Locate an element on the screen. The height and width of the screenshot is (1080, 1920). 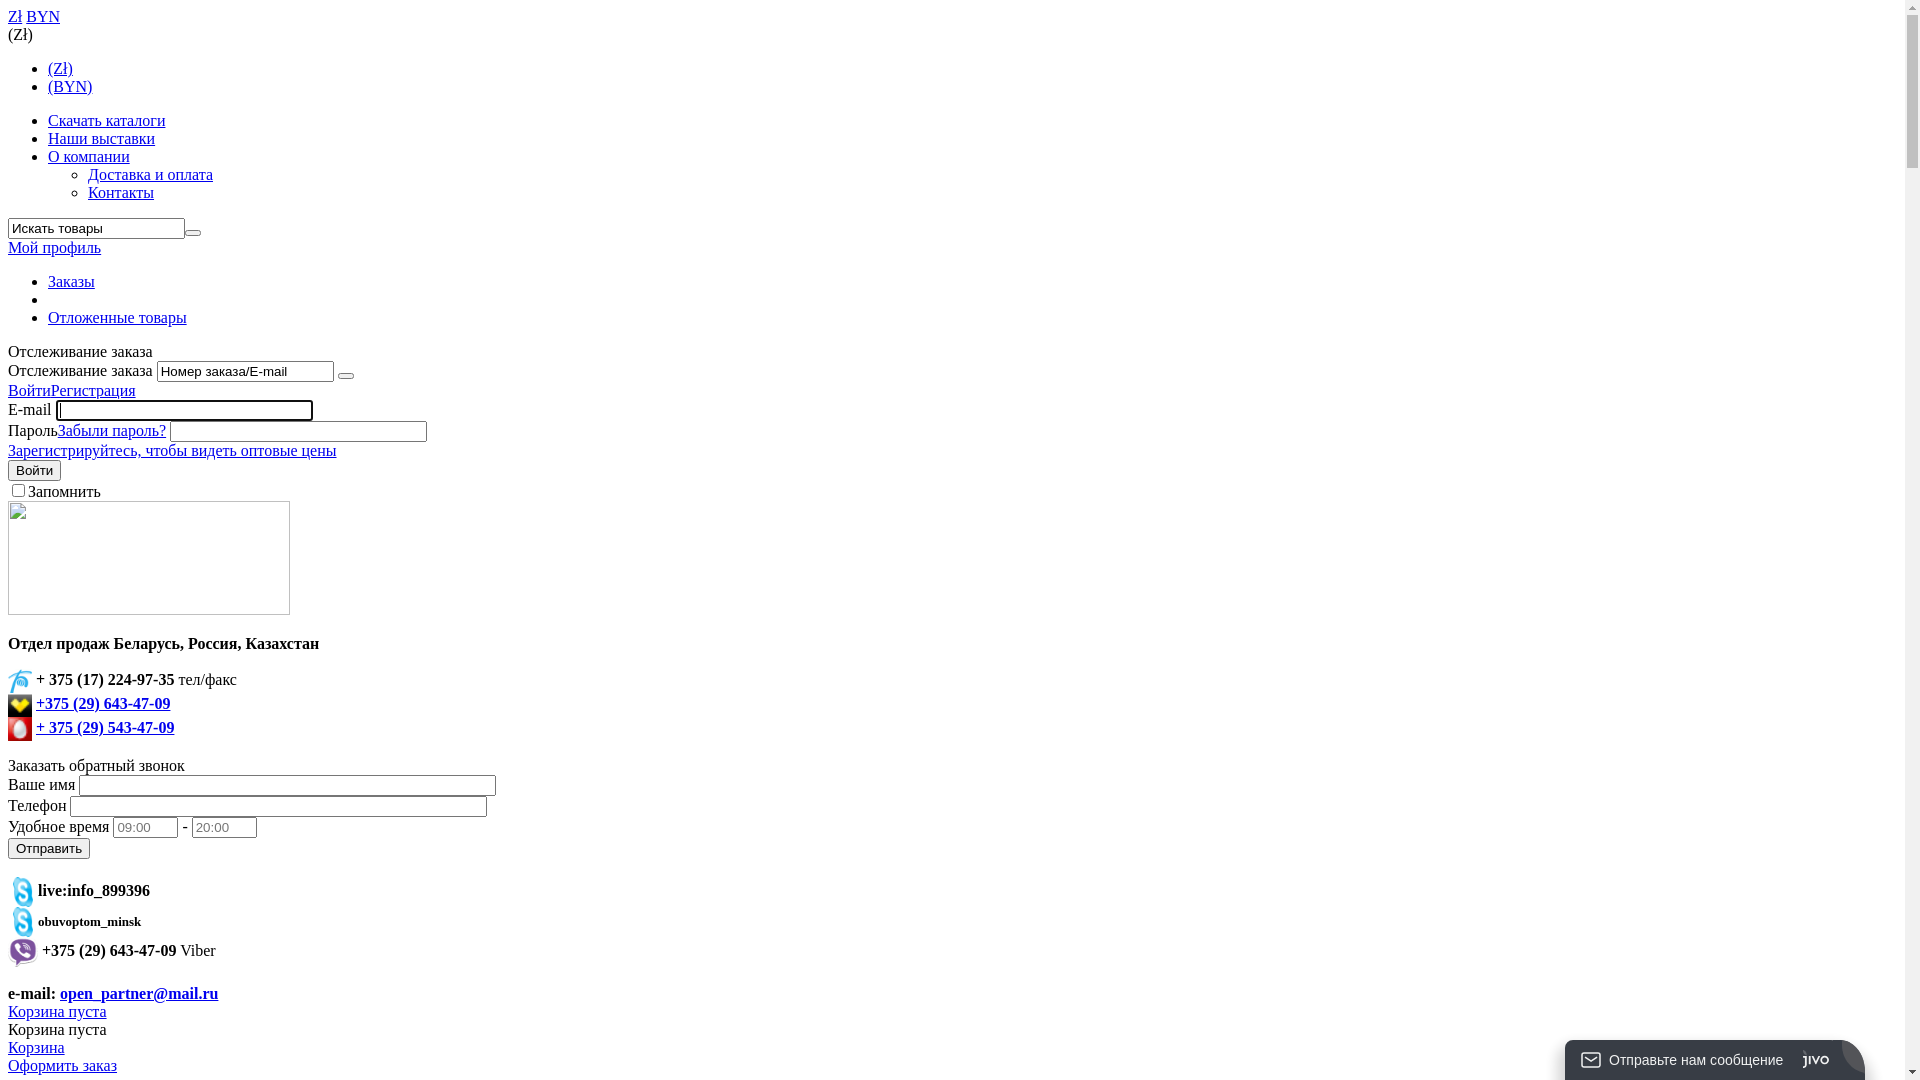
+375 (29) 643-47-09 is located at coordinates (103, 704).